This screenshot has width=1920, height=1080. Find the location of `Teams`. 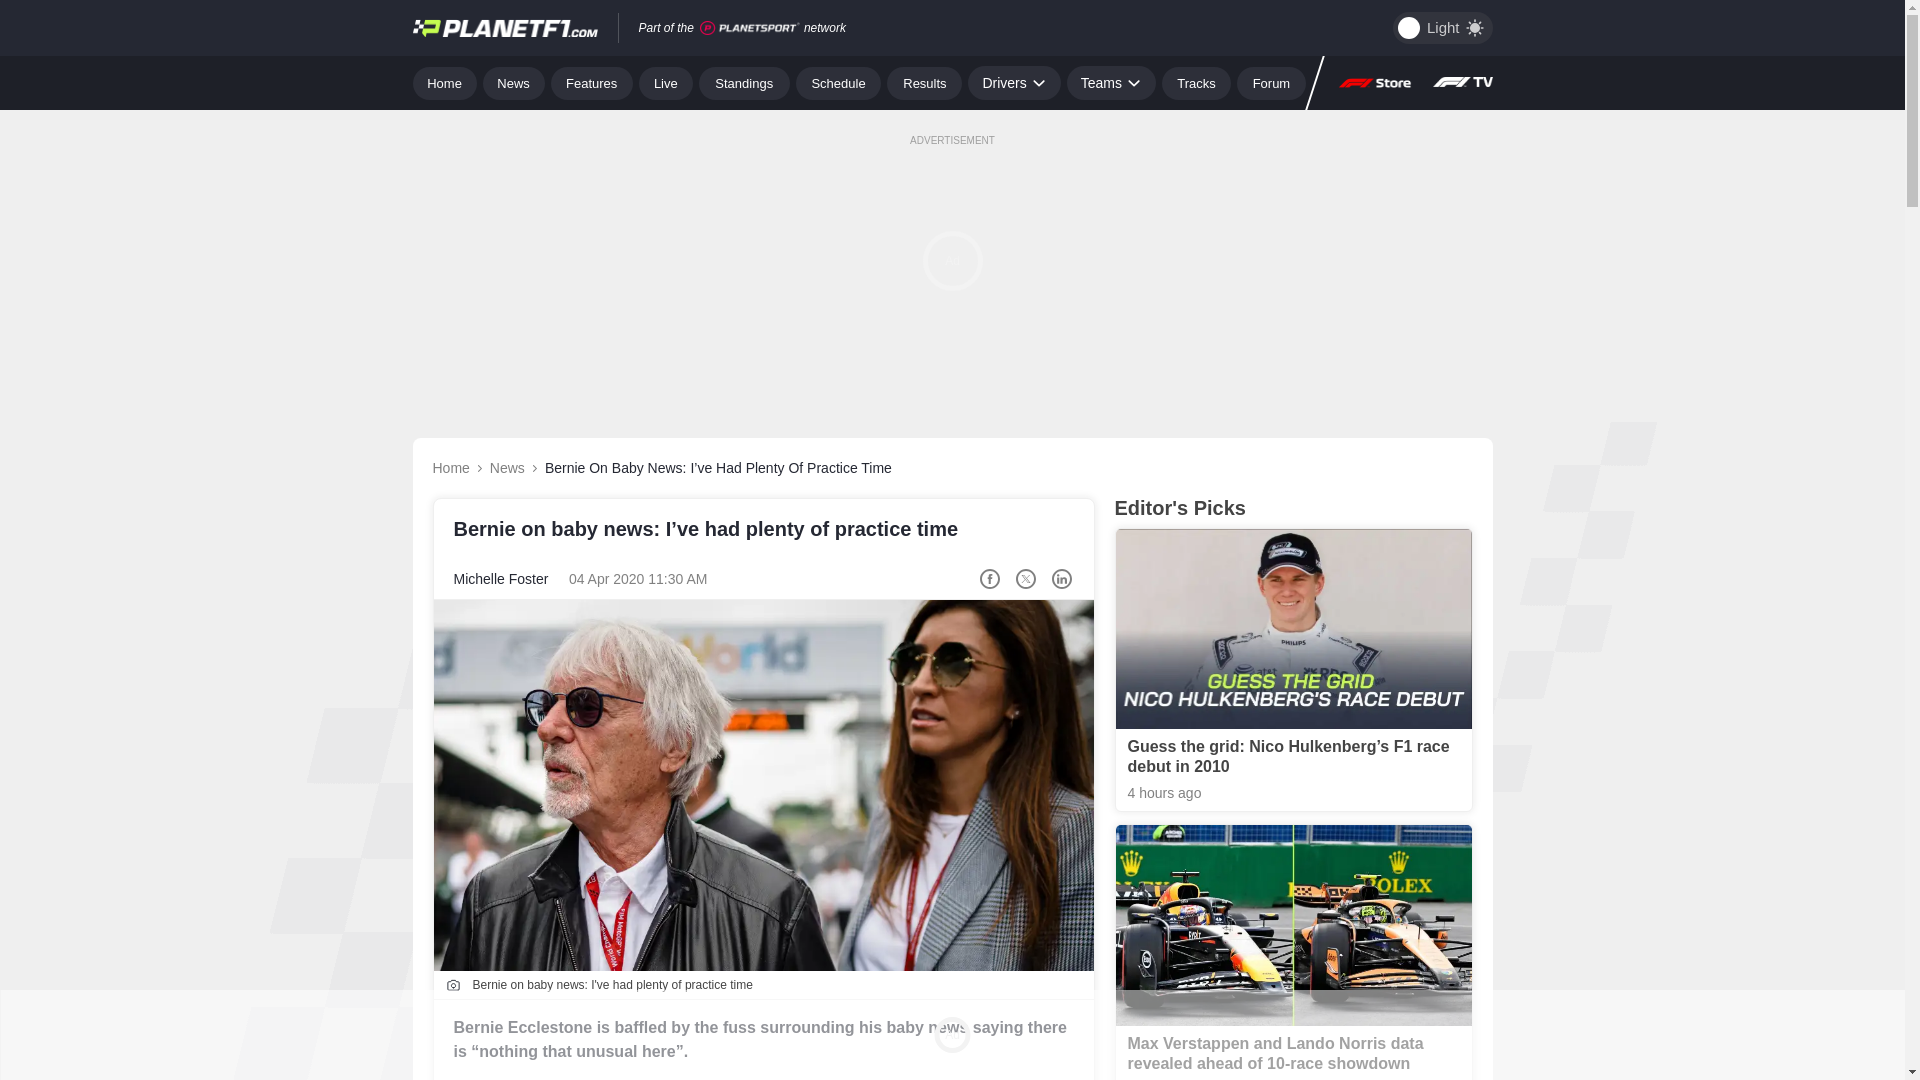

Teams is located at coordinates (1111, 82).